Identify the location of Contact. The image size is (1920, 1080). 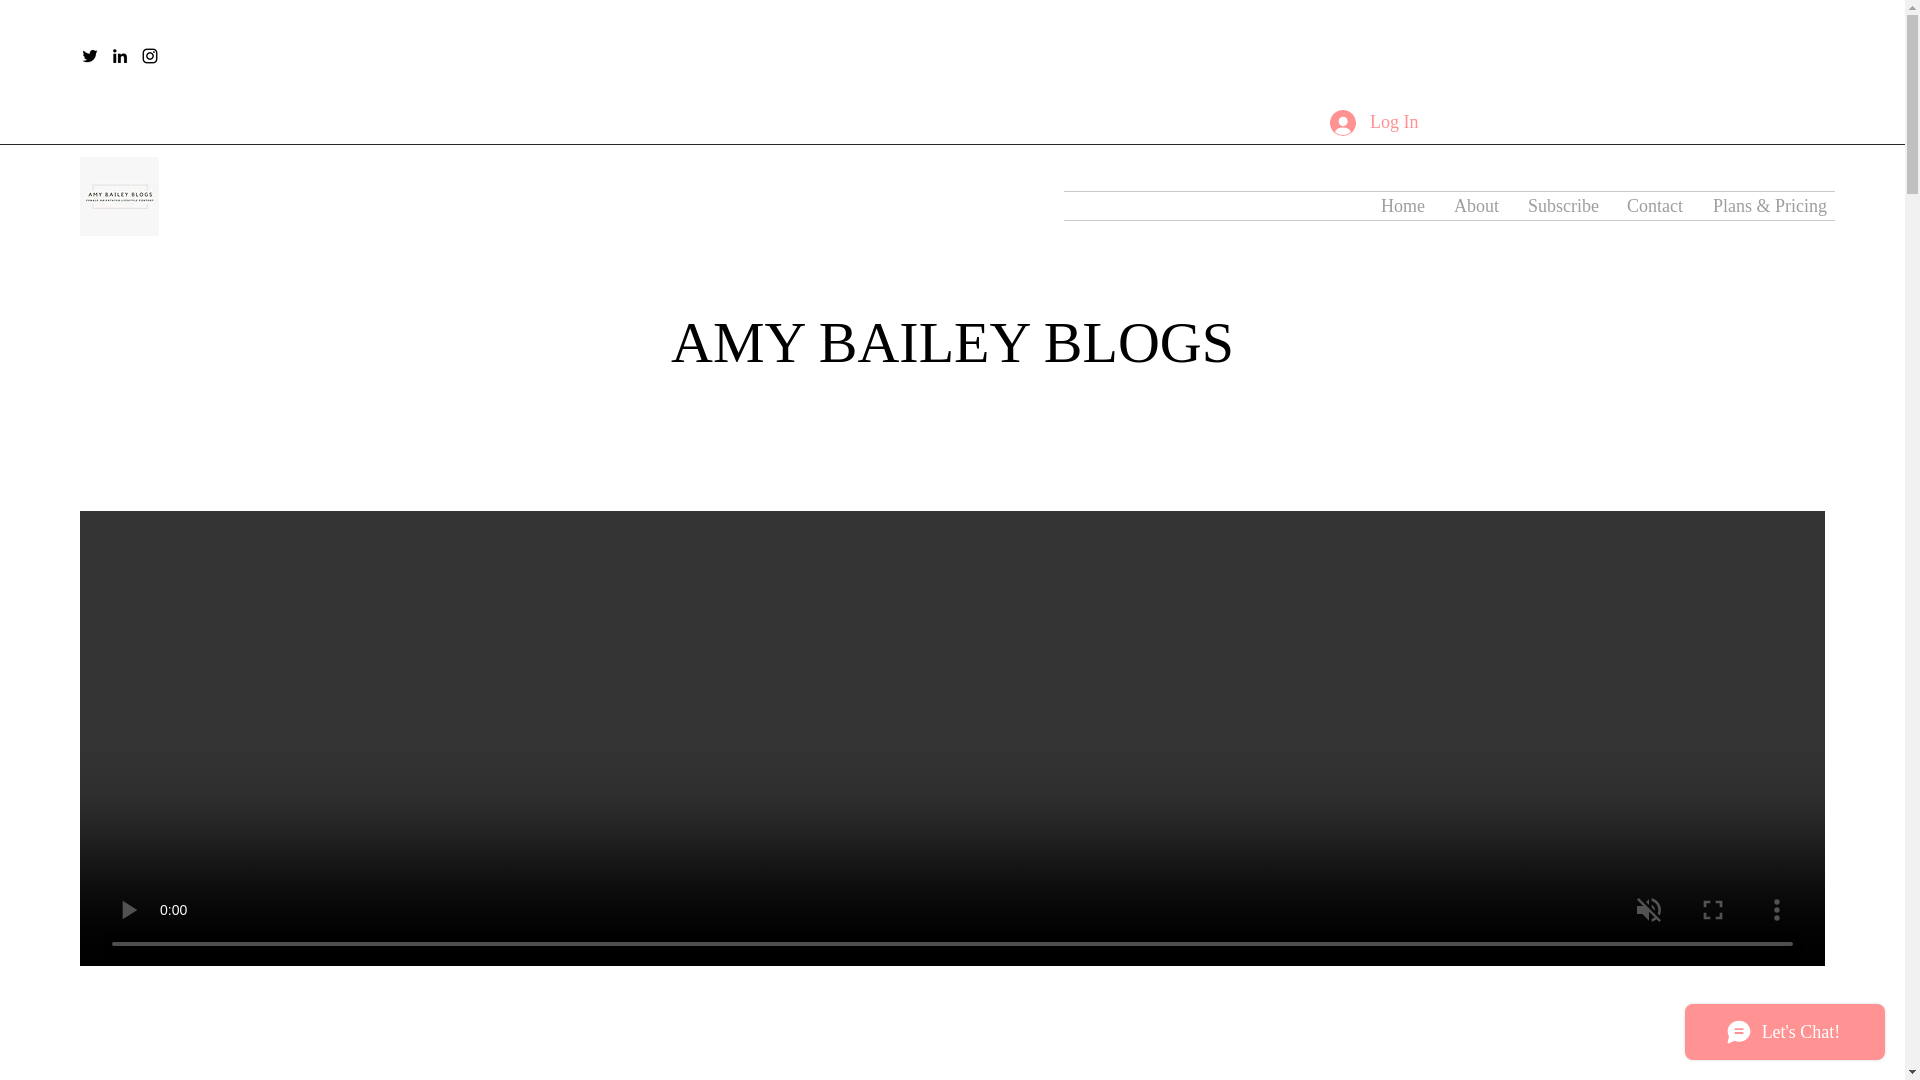
(1654, 206).